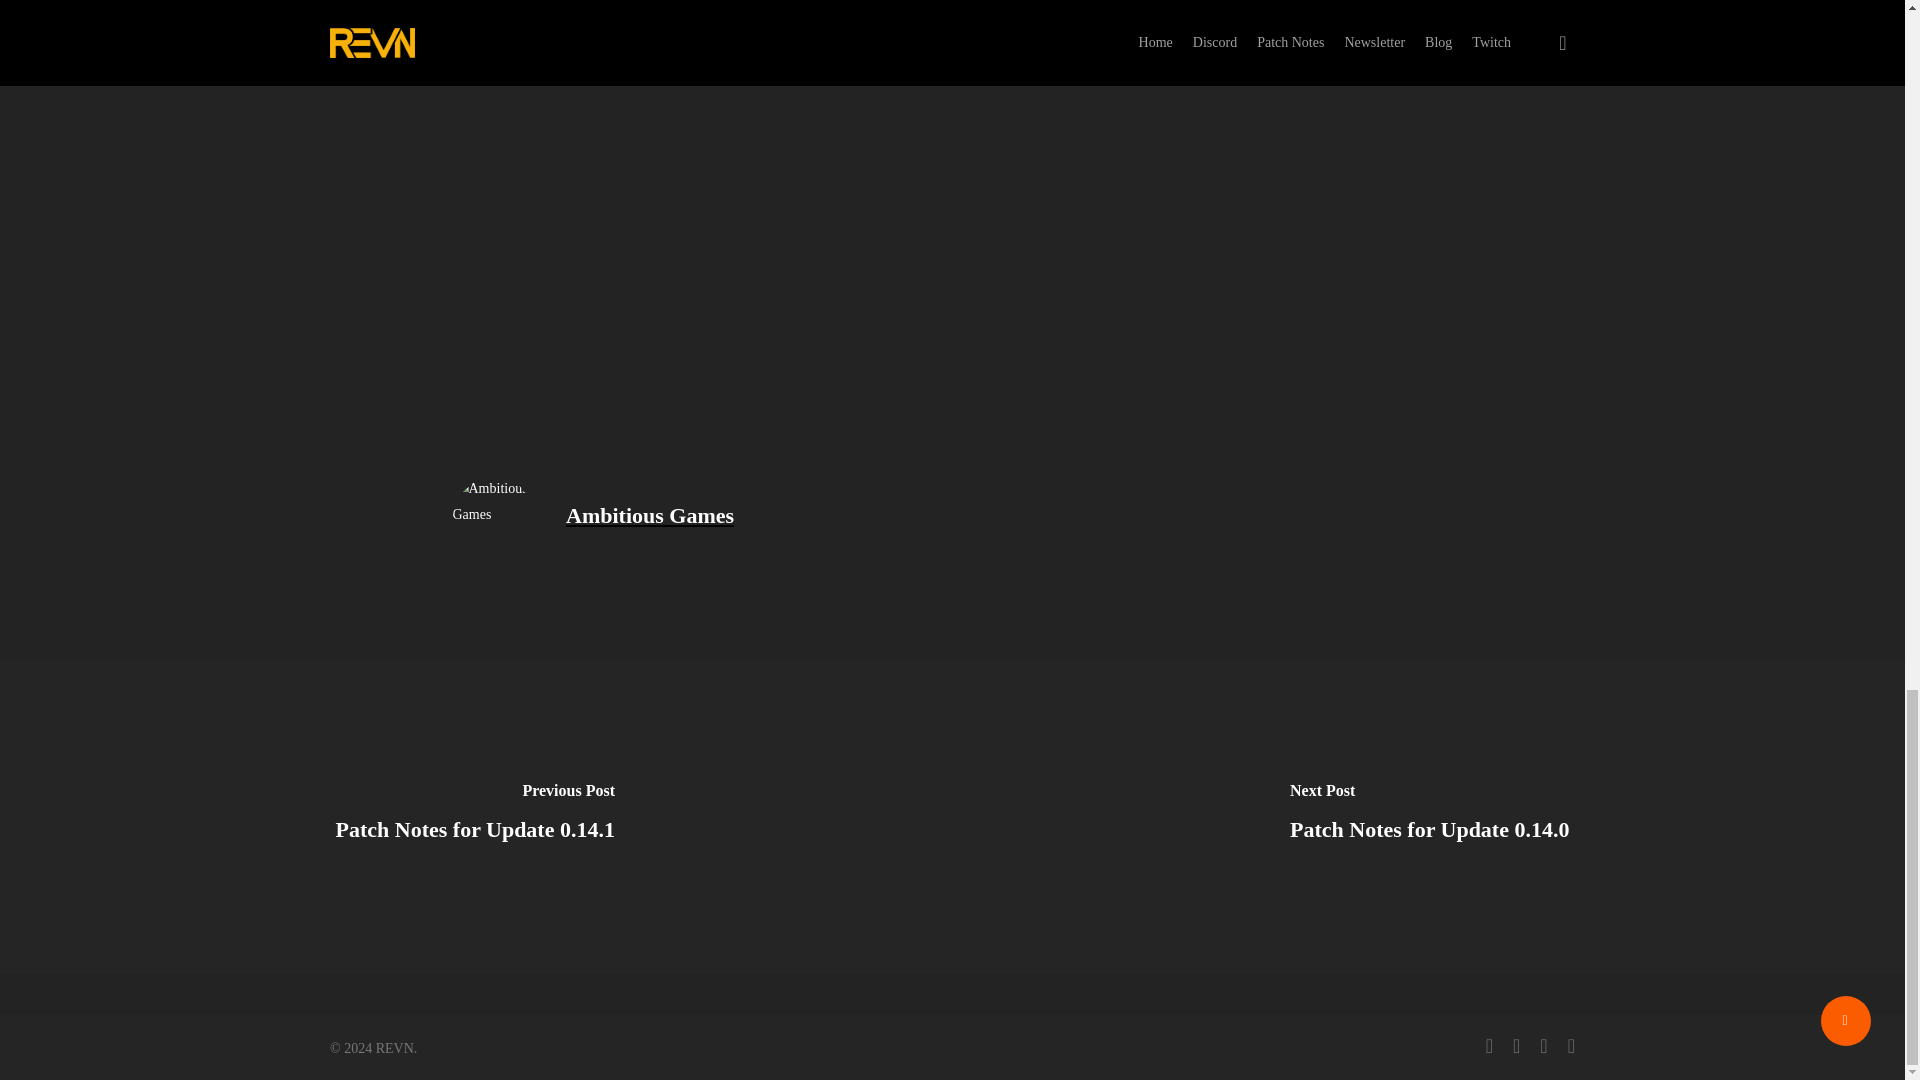 Image resolution: width=1920 pixels, height=1080 pixels. I want to click on Ambitious Games, so click(650, 516).